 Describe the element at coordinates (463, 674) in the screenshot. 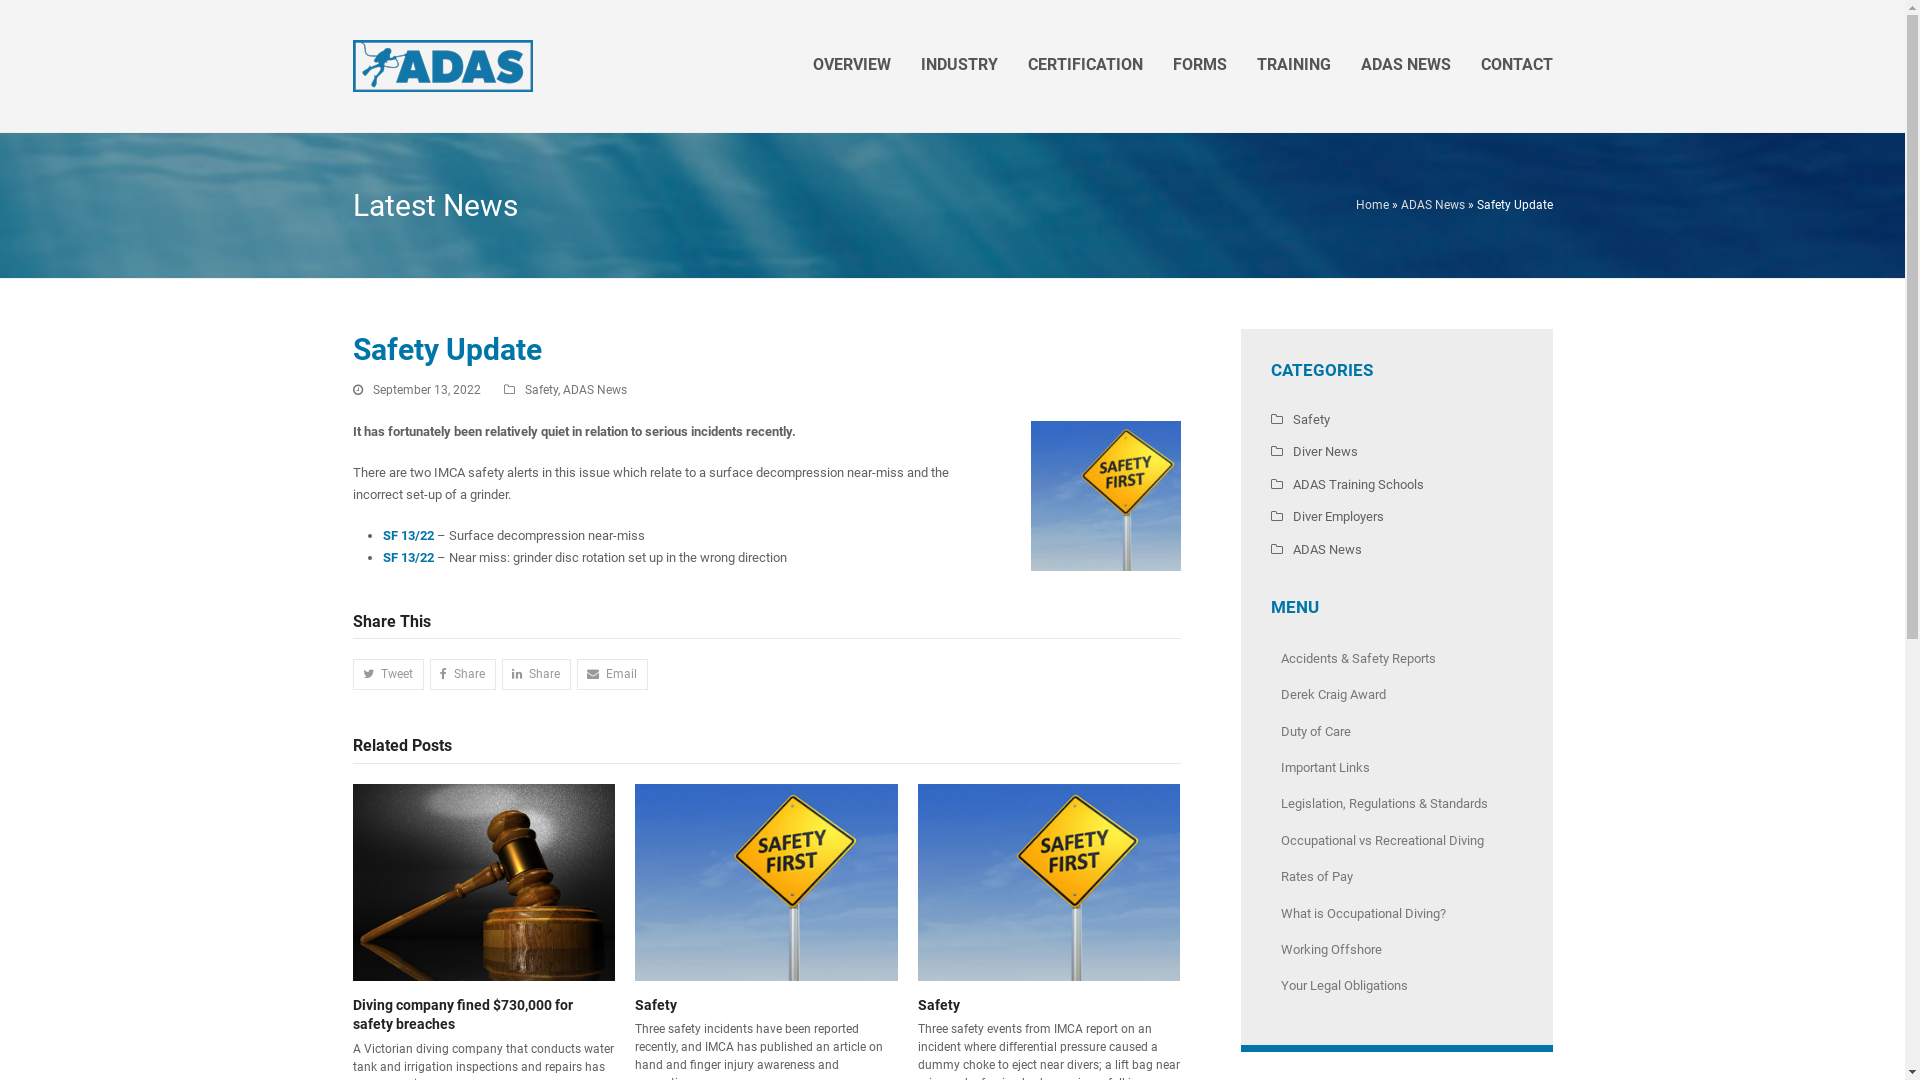

I see `Share` at that location.